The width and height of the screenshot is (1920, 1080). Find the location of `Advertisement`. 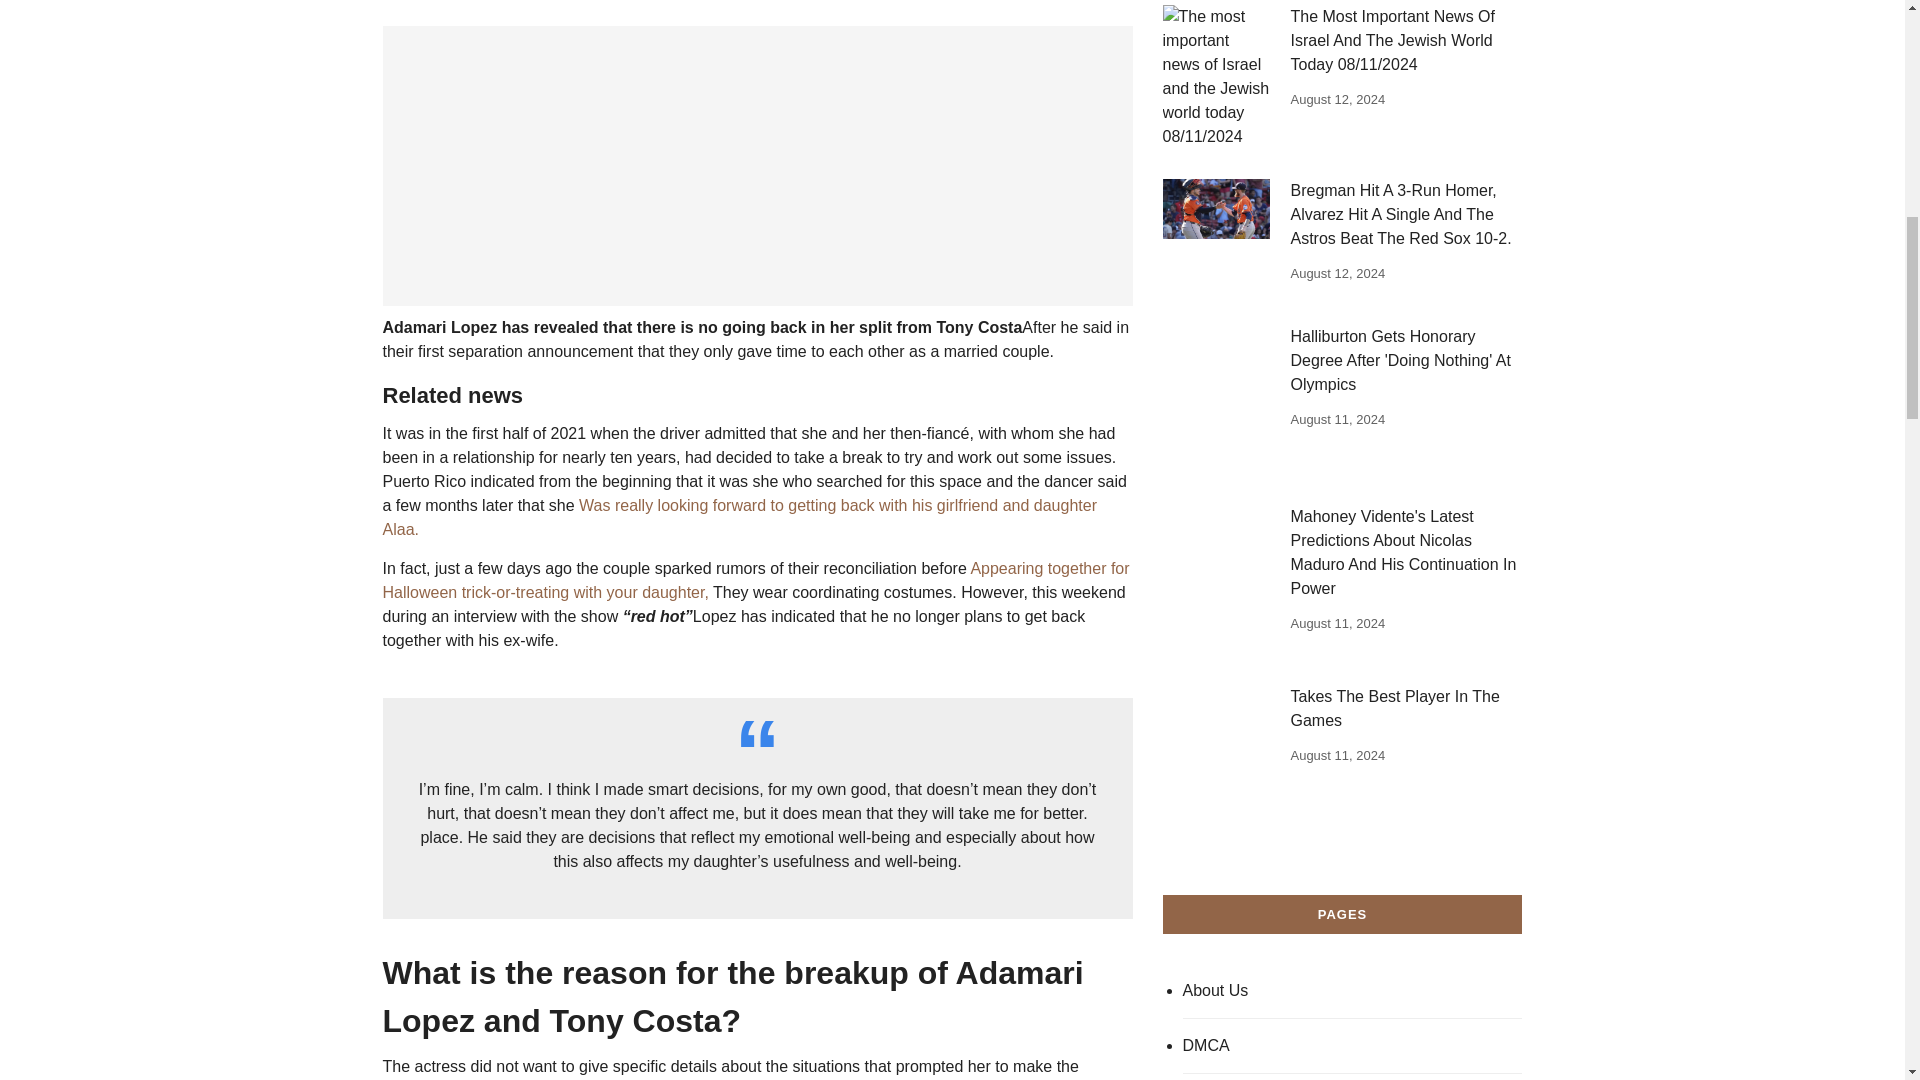

Advertisement is located at coordinates (757, 165).